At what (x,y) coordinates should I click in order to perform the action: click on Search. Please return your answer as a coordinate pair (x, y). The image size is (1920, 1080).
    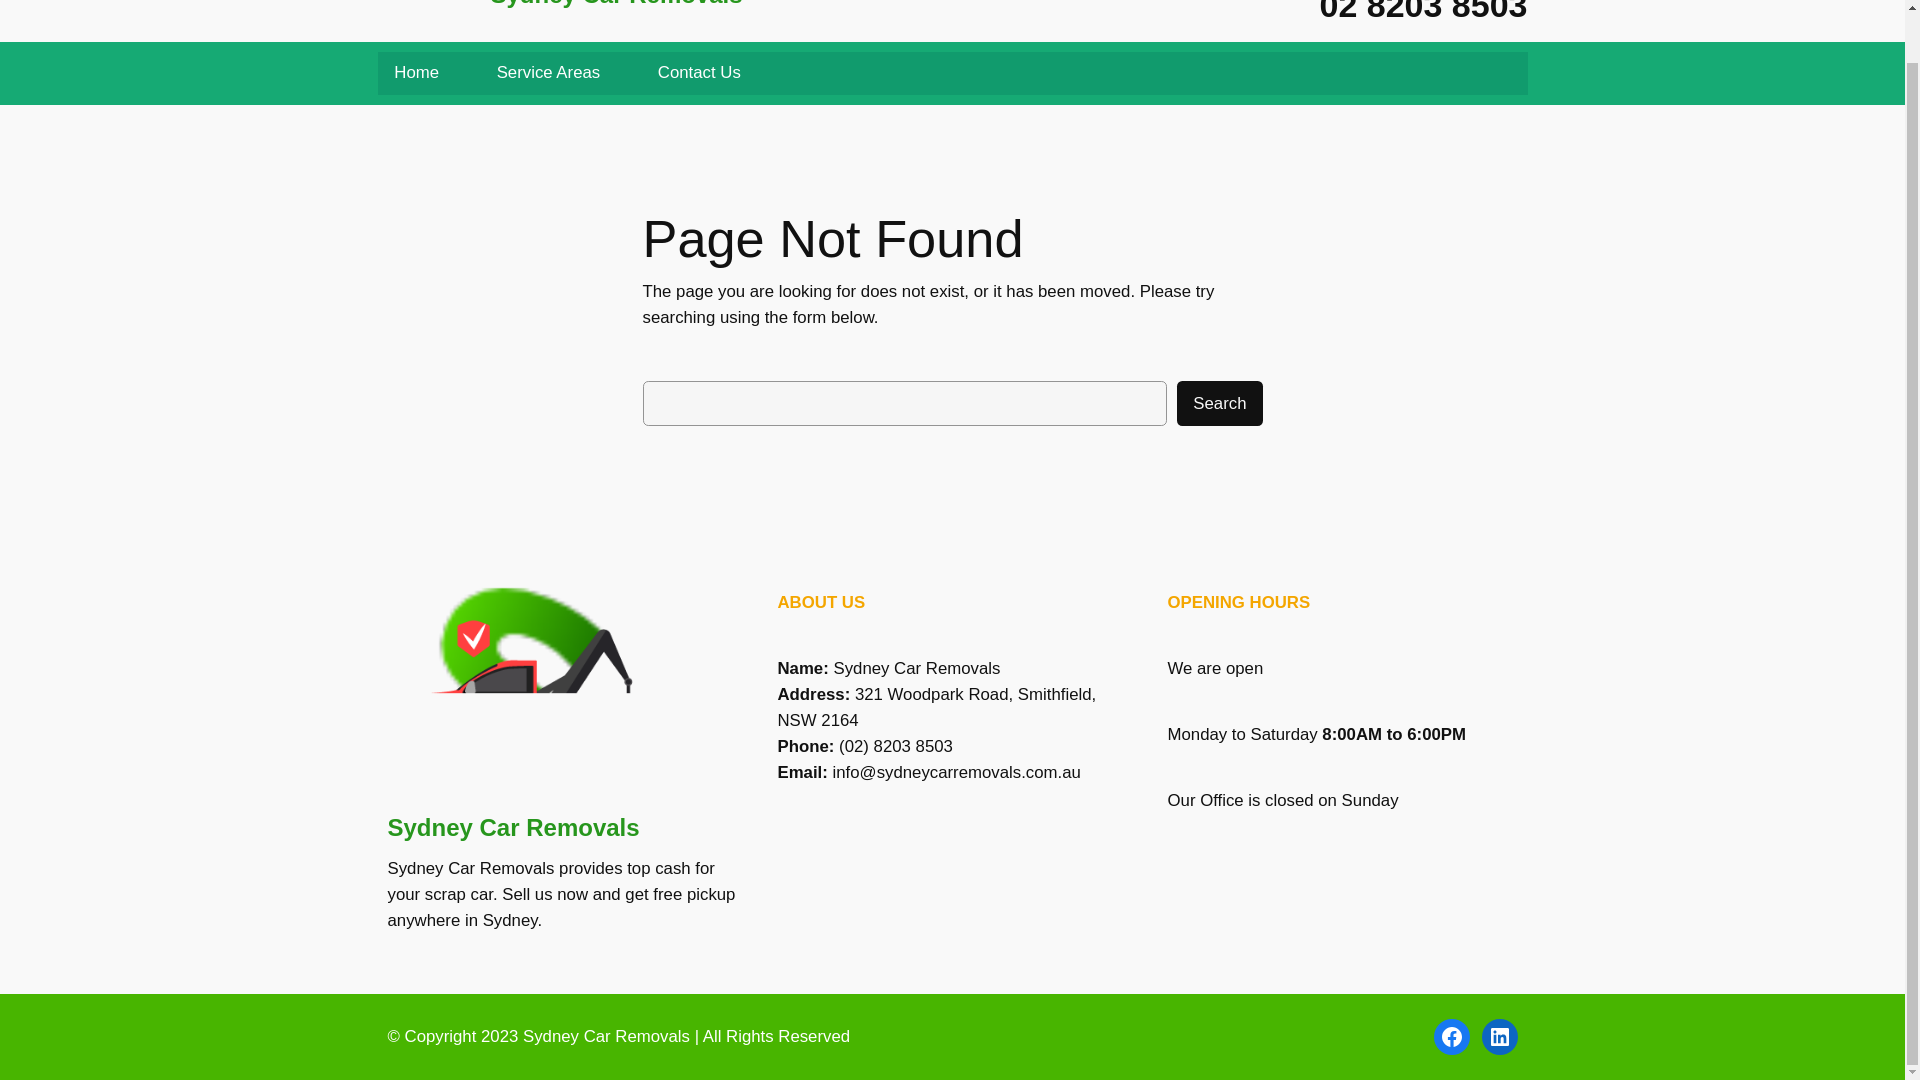
    Looking at the image, I should click on (1218, 403).